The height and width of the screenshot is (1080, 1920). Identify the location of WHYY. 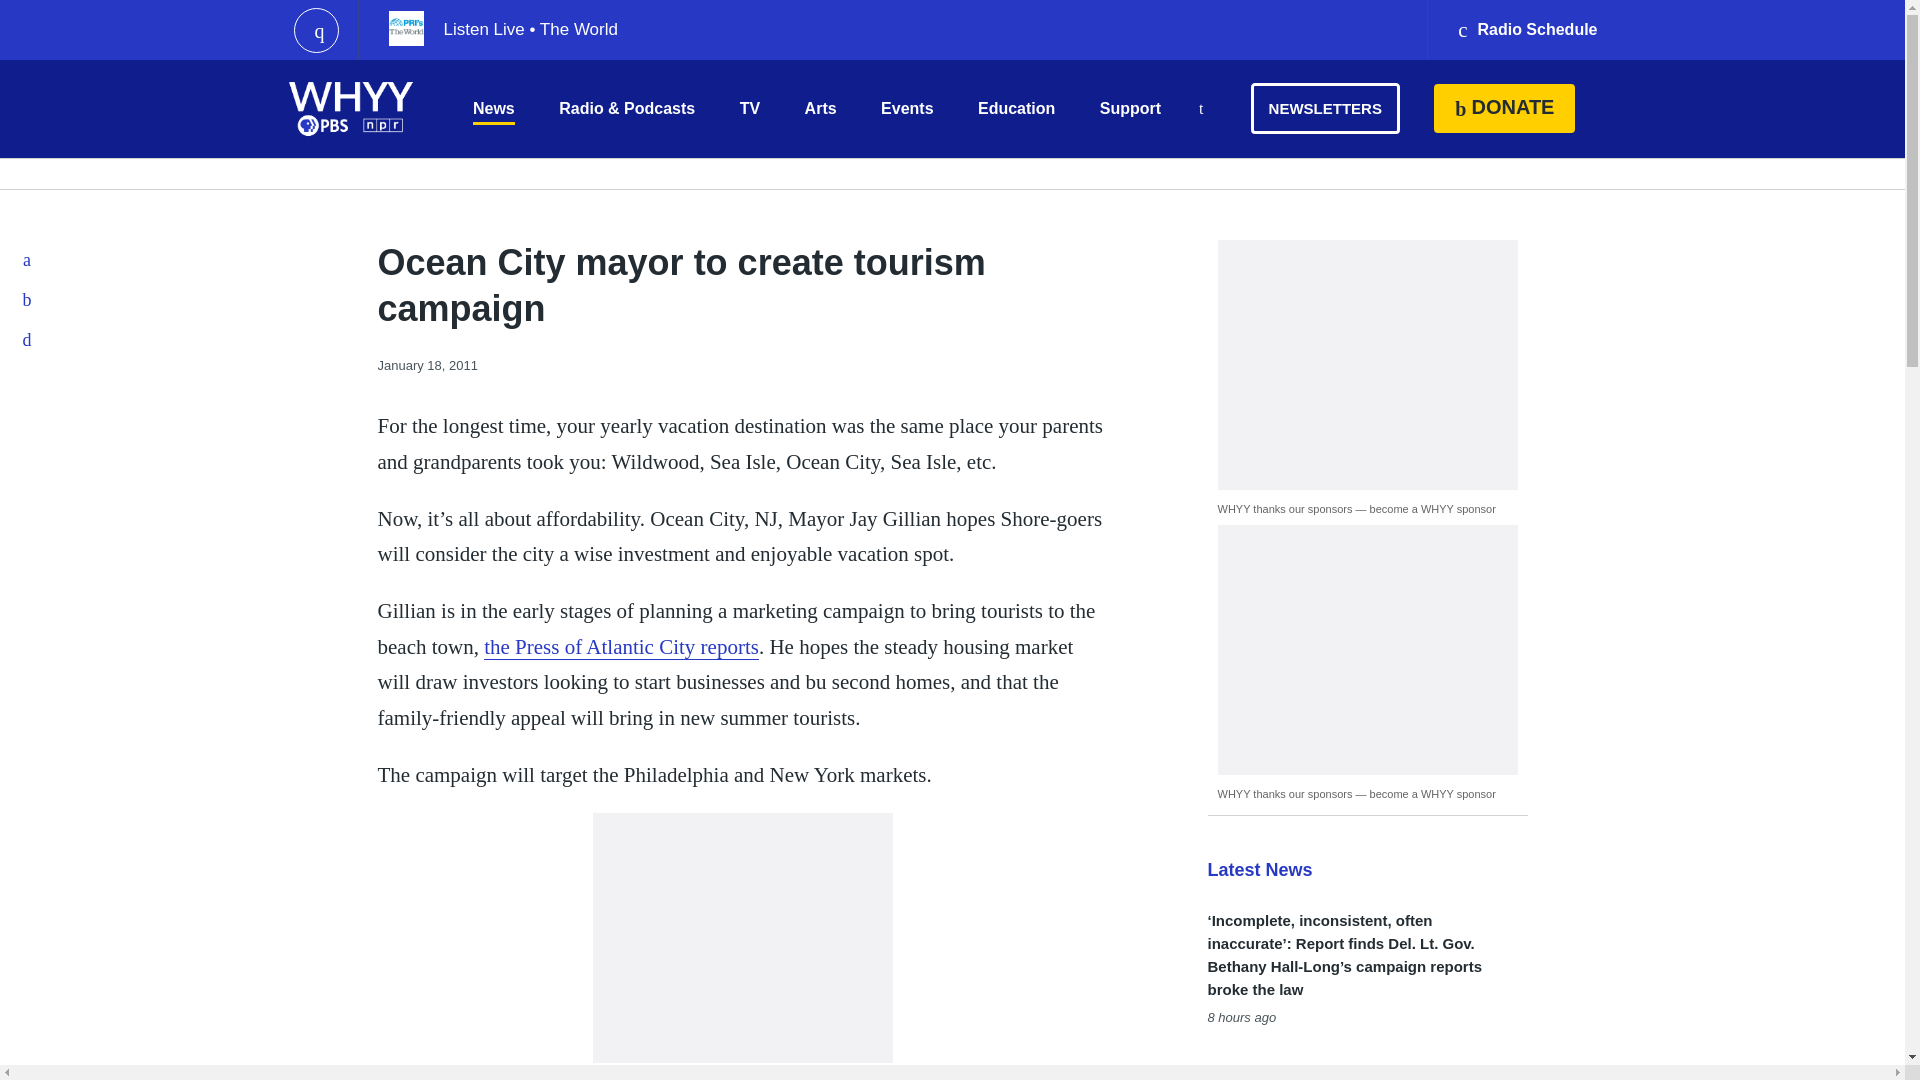
(351, 108).